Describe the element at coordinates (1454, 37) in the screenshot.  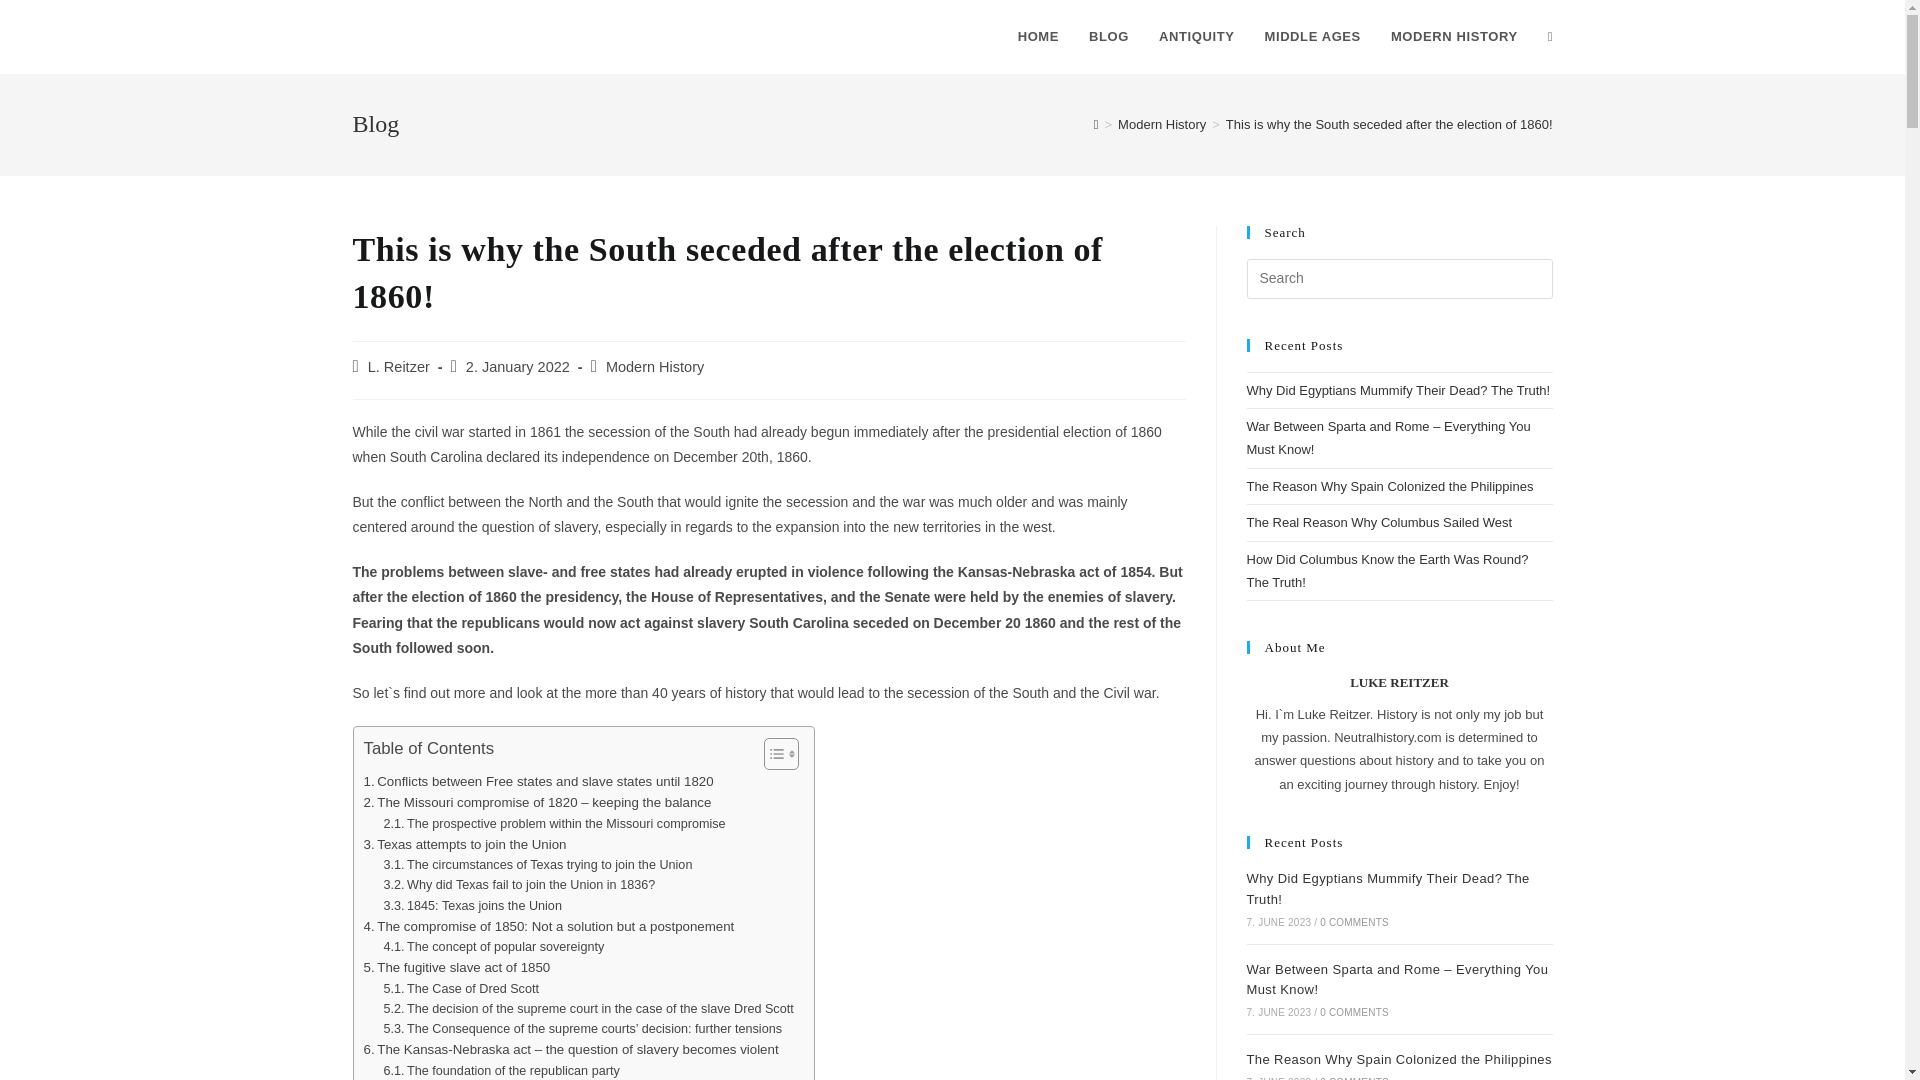
I see `MODERN HISTORY` at that location.